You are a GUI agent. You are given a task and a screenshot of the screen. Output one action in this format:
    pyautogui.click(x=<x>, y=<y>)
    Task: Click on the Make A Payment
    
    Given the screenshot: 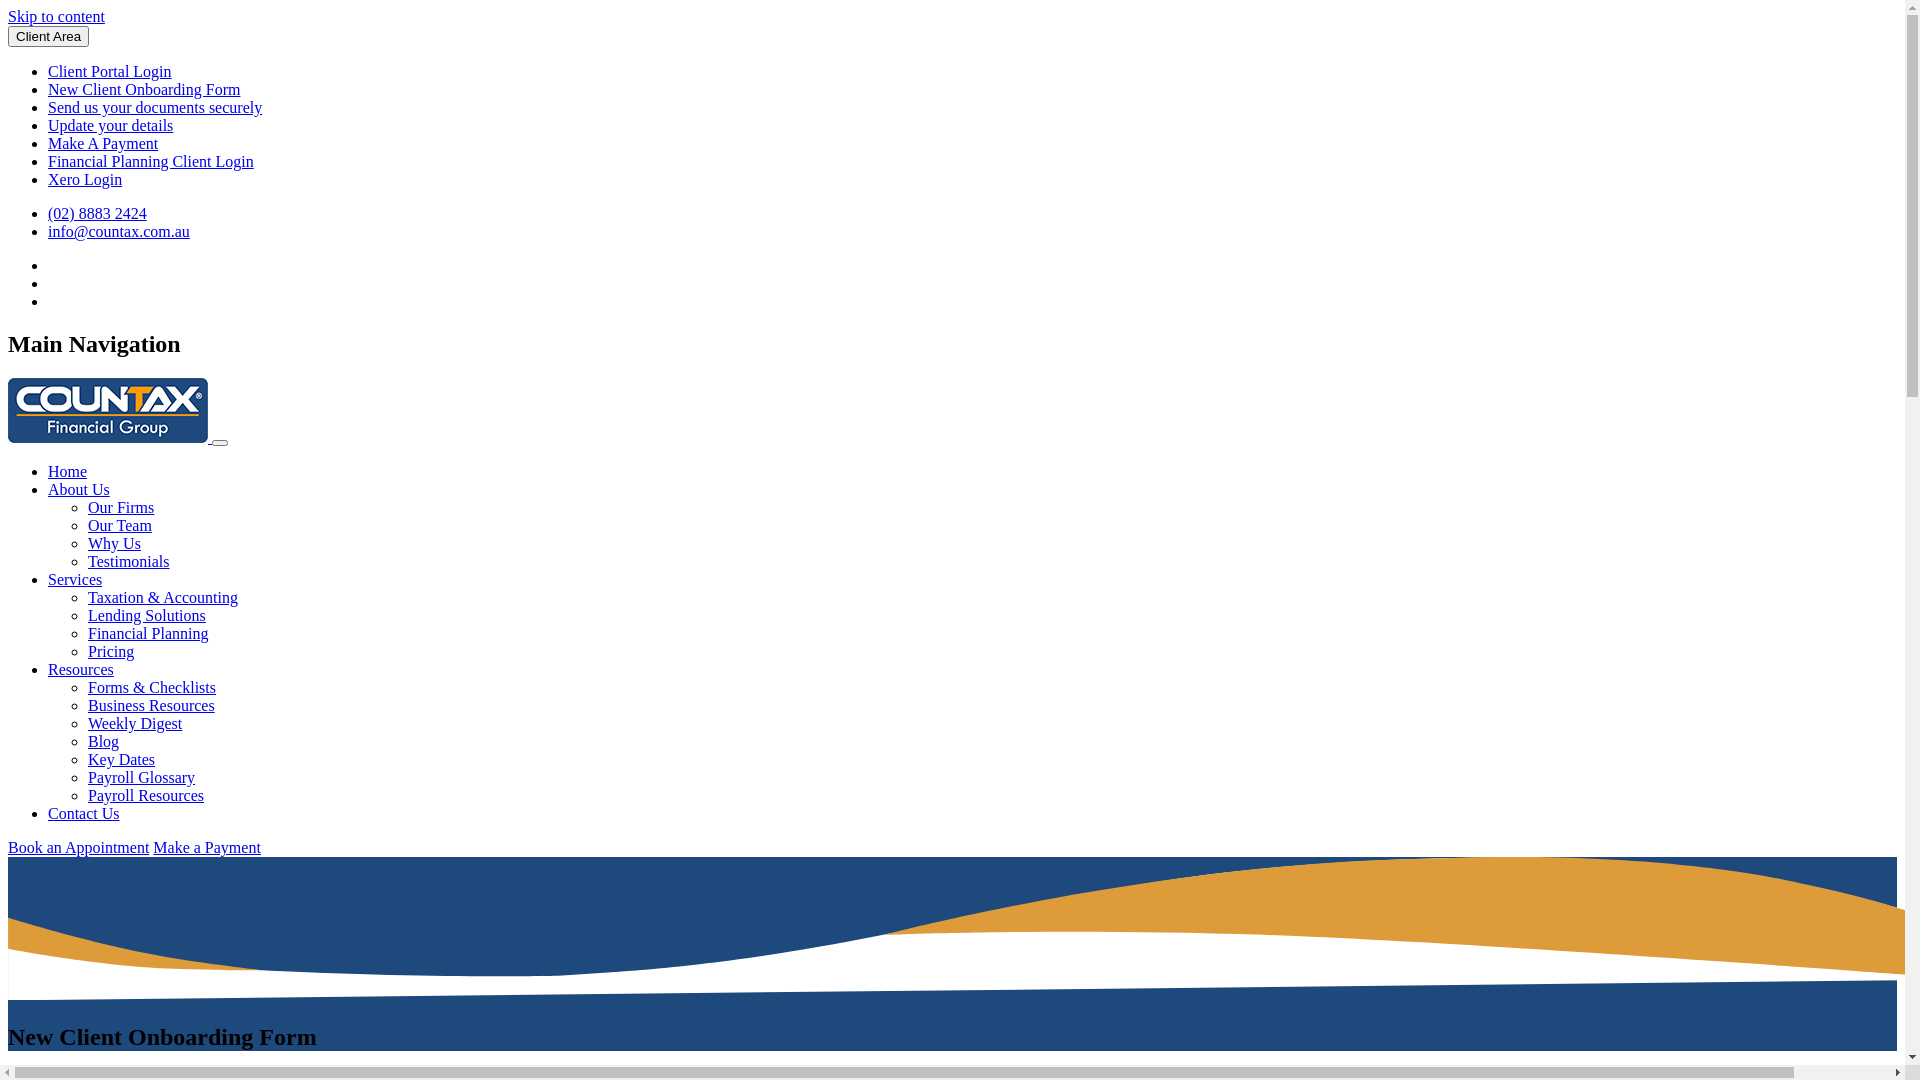 What is the action you would take?
    pyautogui.click(x=103, y=144)
    